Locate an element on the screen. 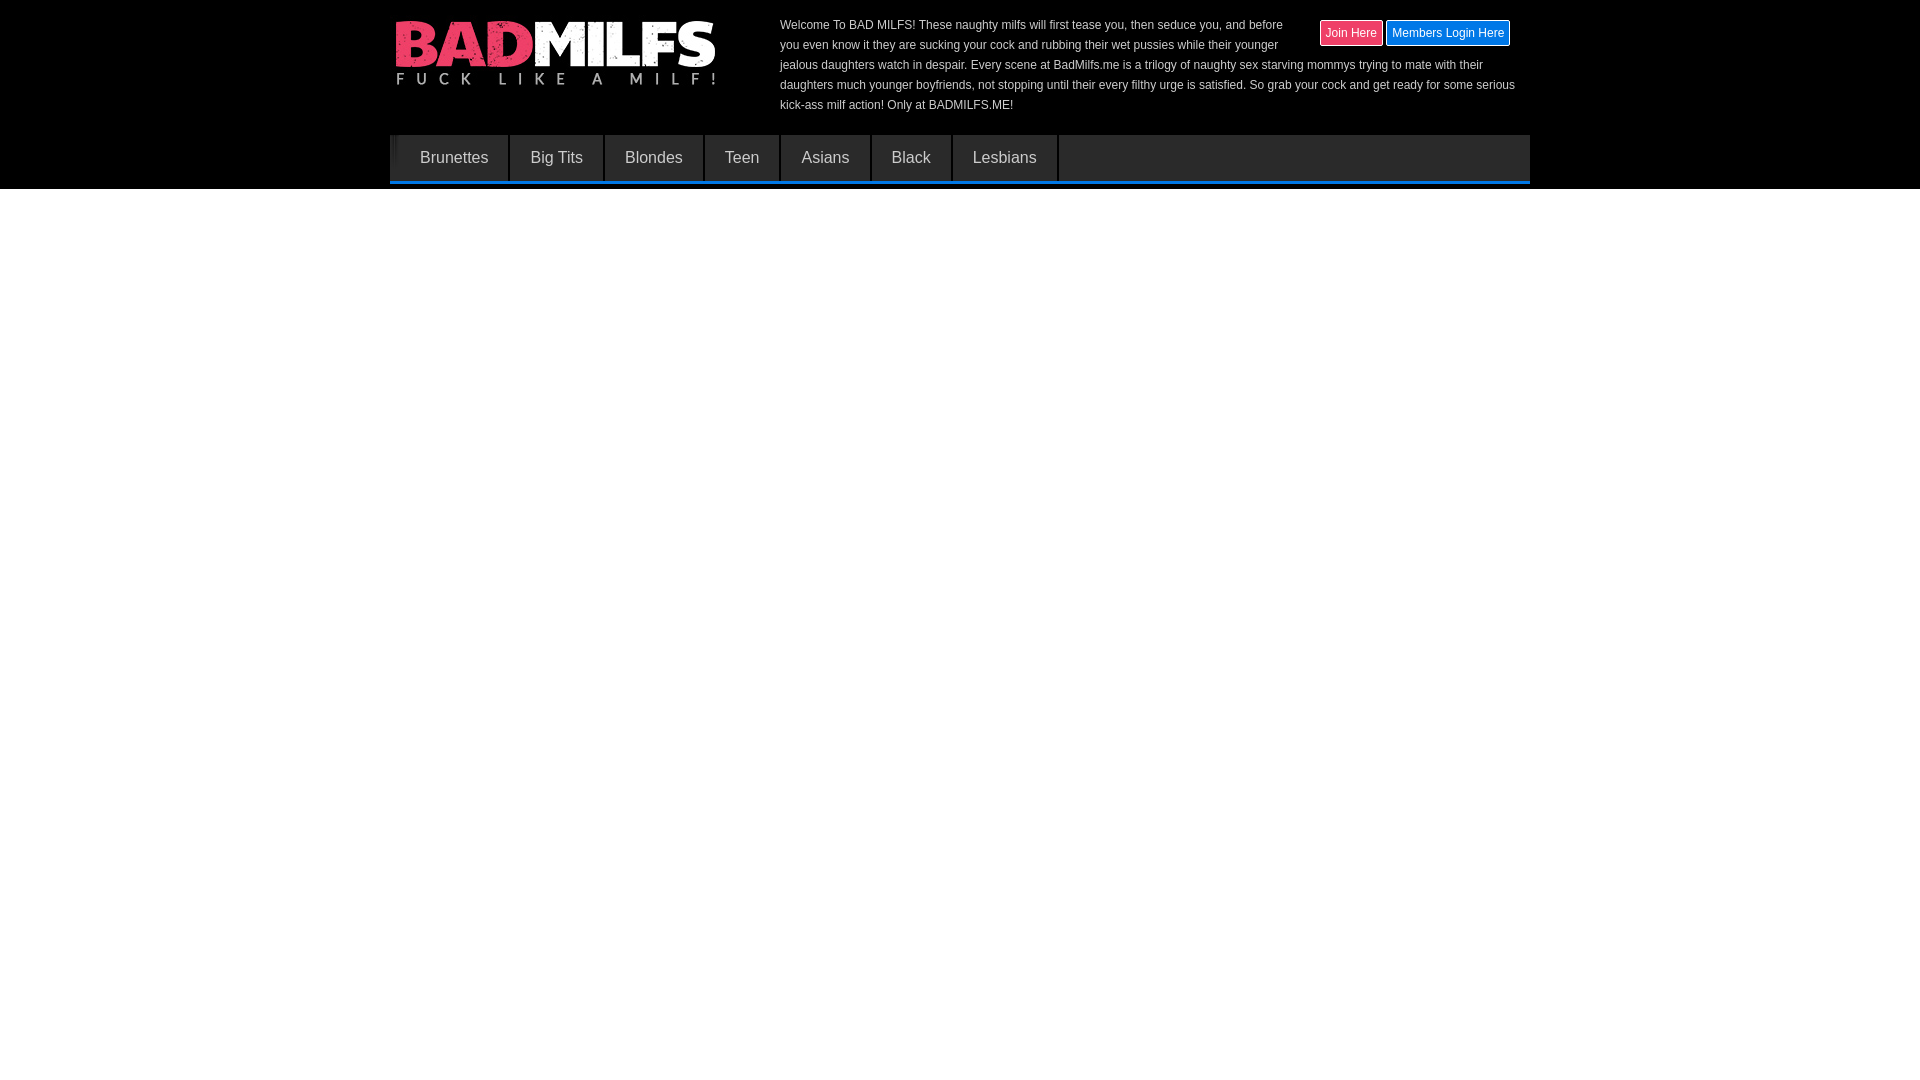  Join Here is located at coordinates (1351, 33).